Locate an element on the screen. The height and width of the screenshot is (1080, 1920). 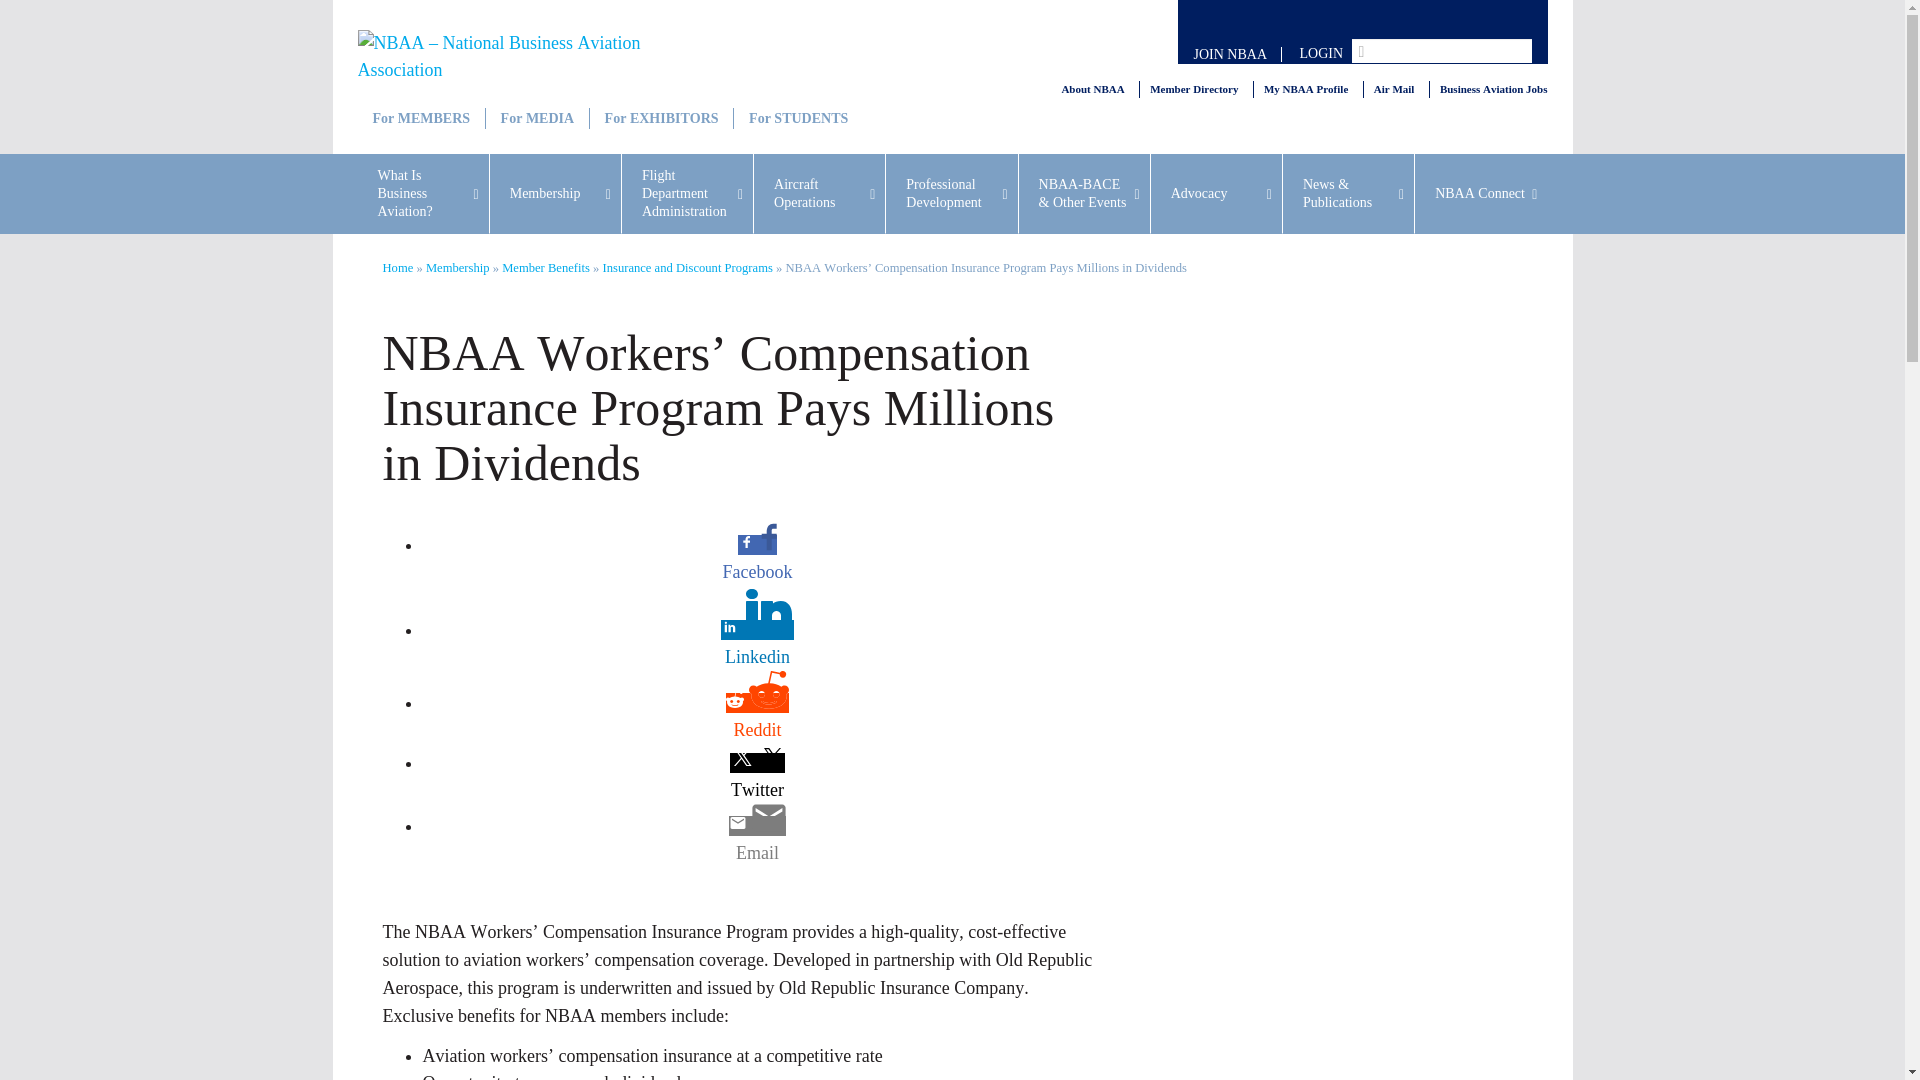
Students is located at coordinates (796, 118).